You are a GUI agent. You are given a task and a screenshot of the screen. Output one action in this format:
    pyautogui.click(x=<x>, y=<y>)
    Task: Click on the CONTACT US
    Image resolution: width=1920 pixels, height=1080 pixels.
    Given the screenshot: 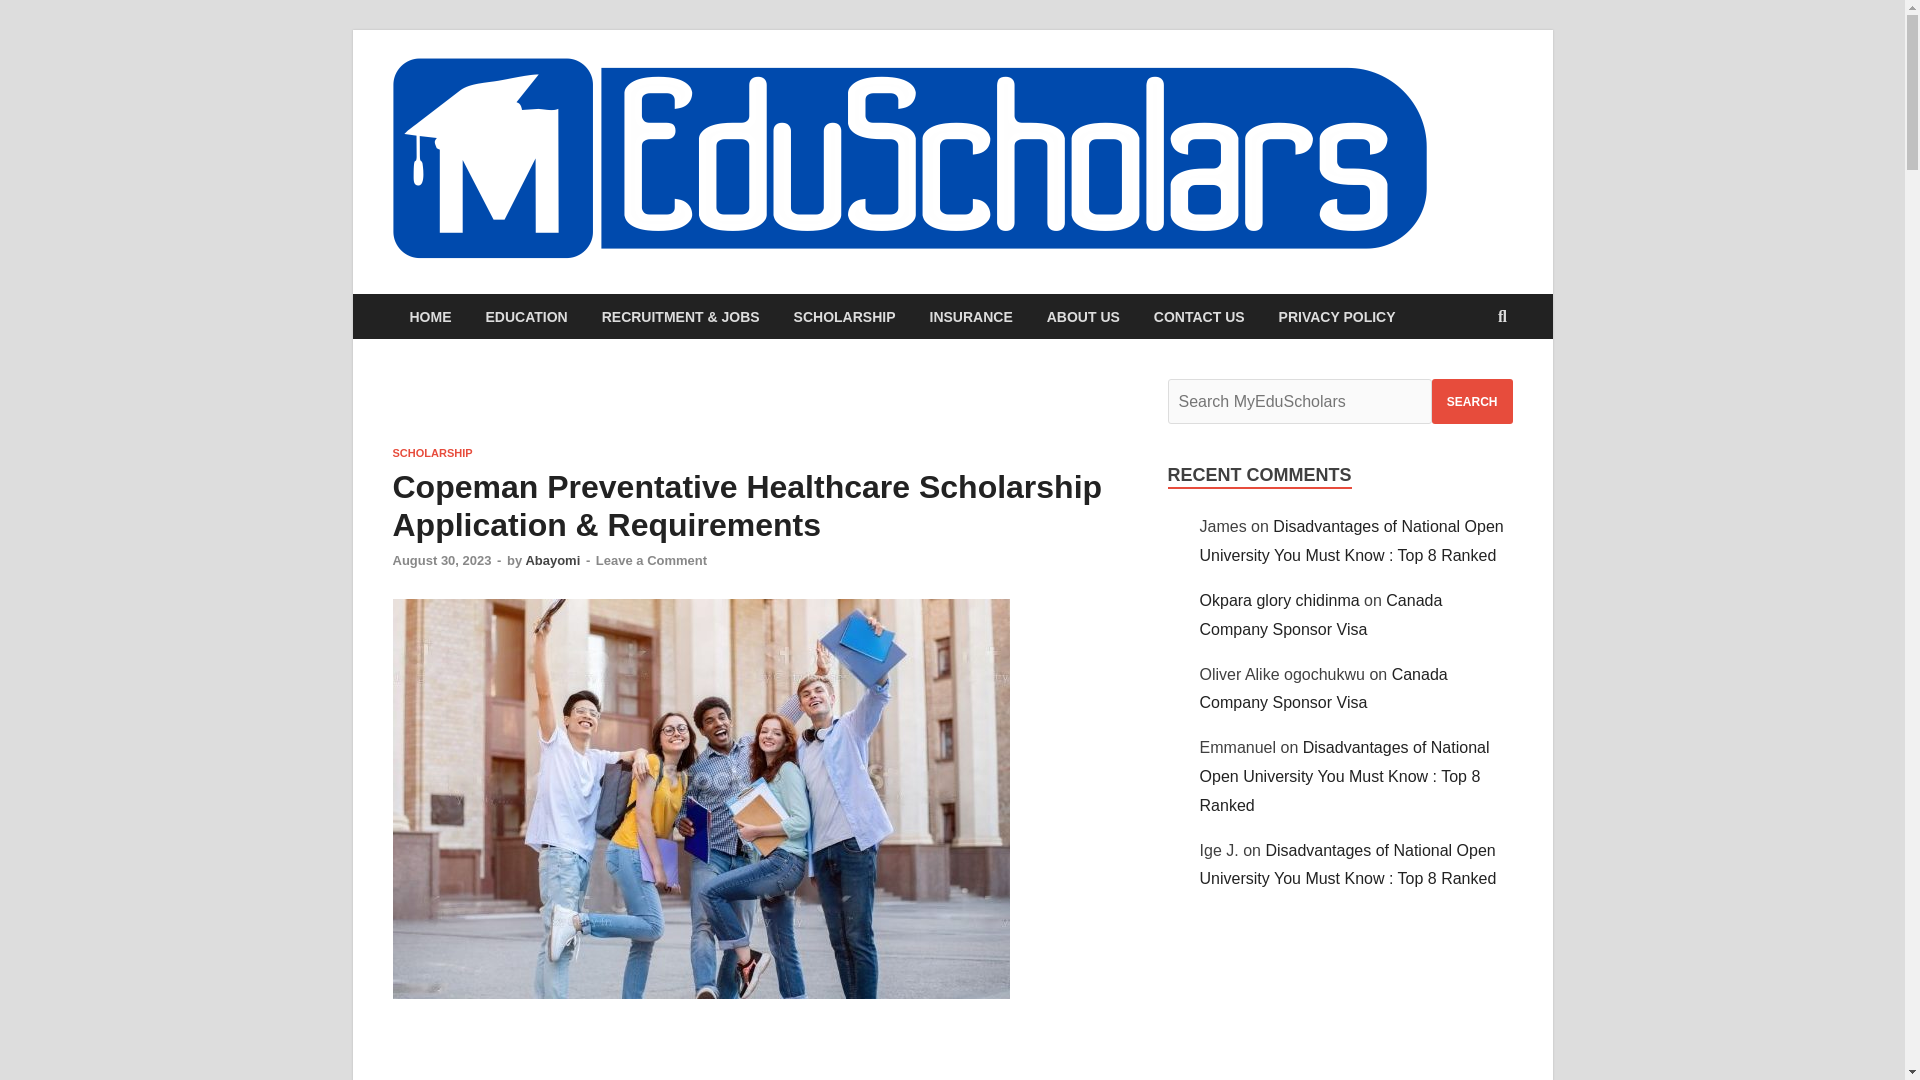 What is the action you would take?
    pyautogui.click(x=1198, y=316)
    